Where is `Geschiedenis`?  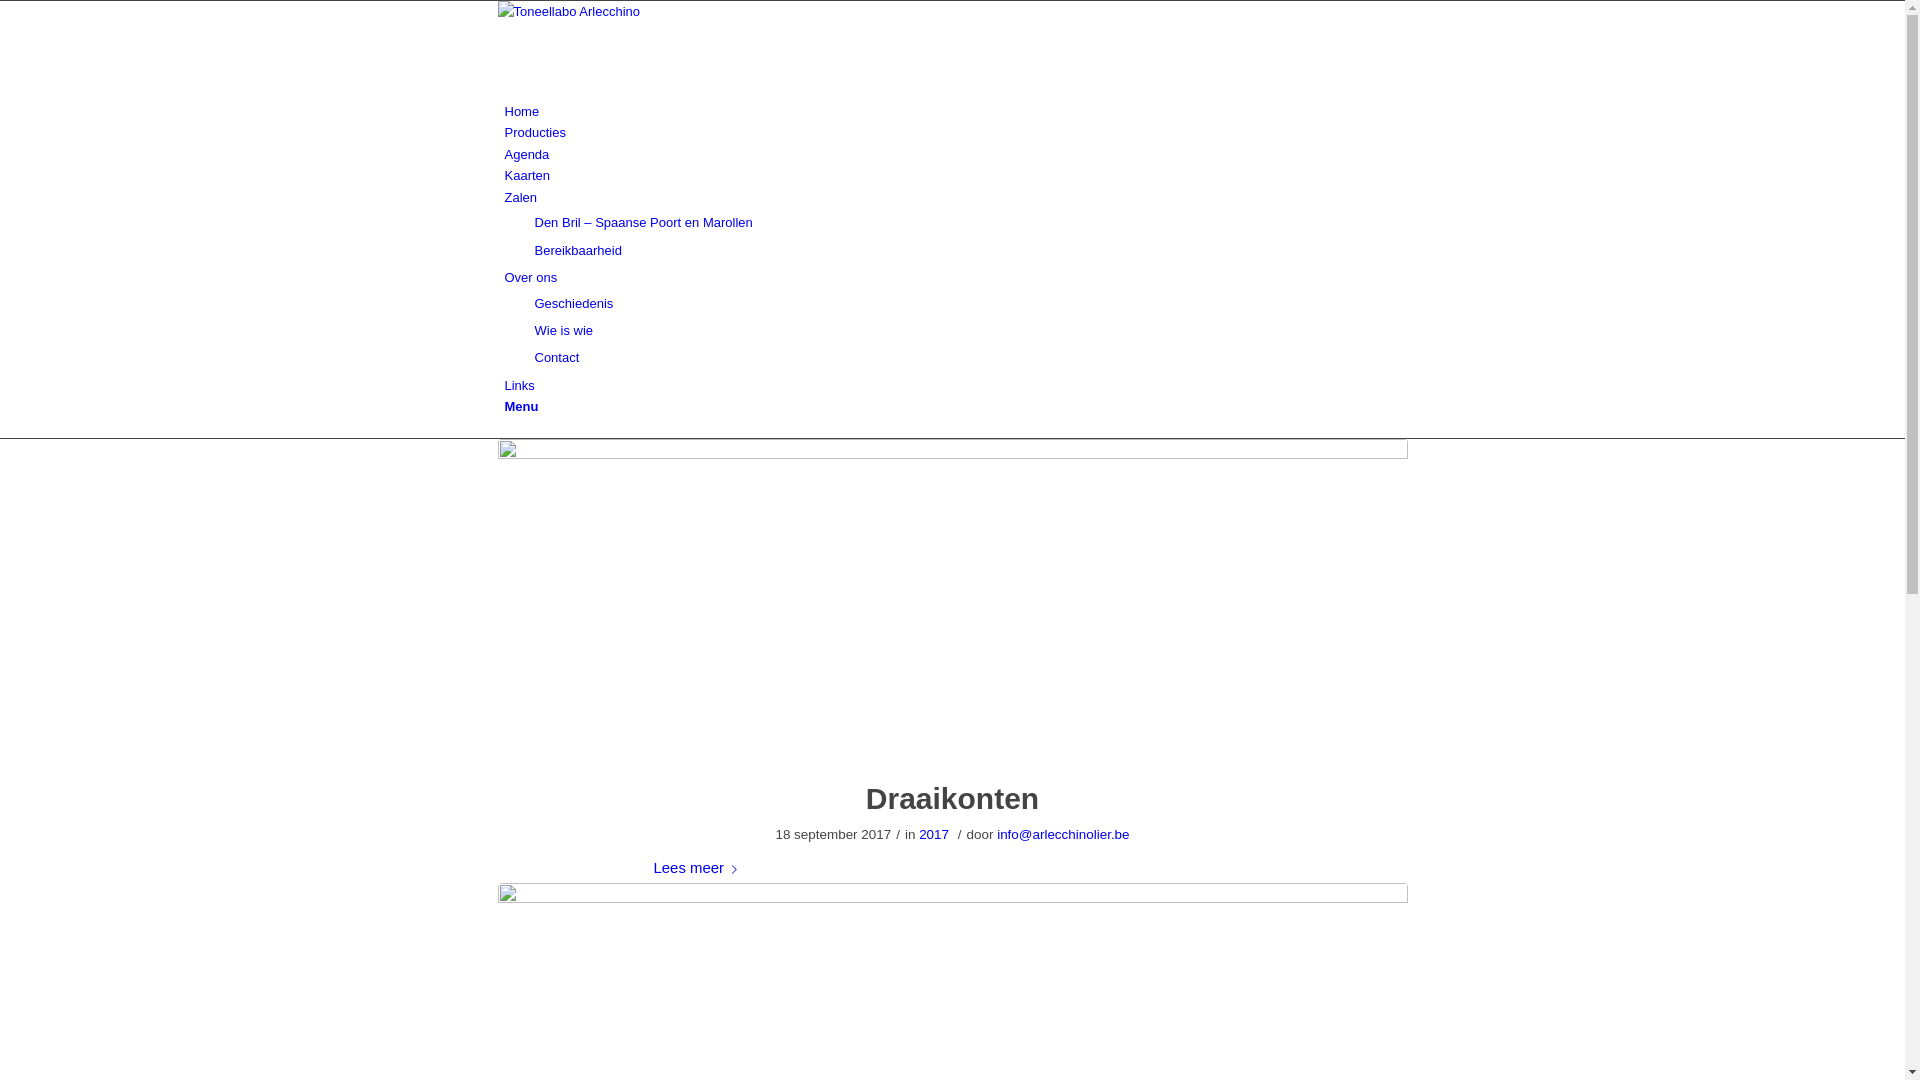 Geschiedenis is located at coordinates (574, 304).